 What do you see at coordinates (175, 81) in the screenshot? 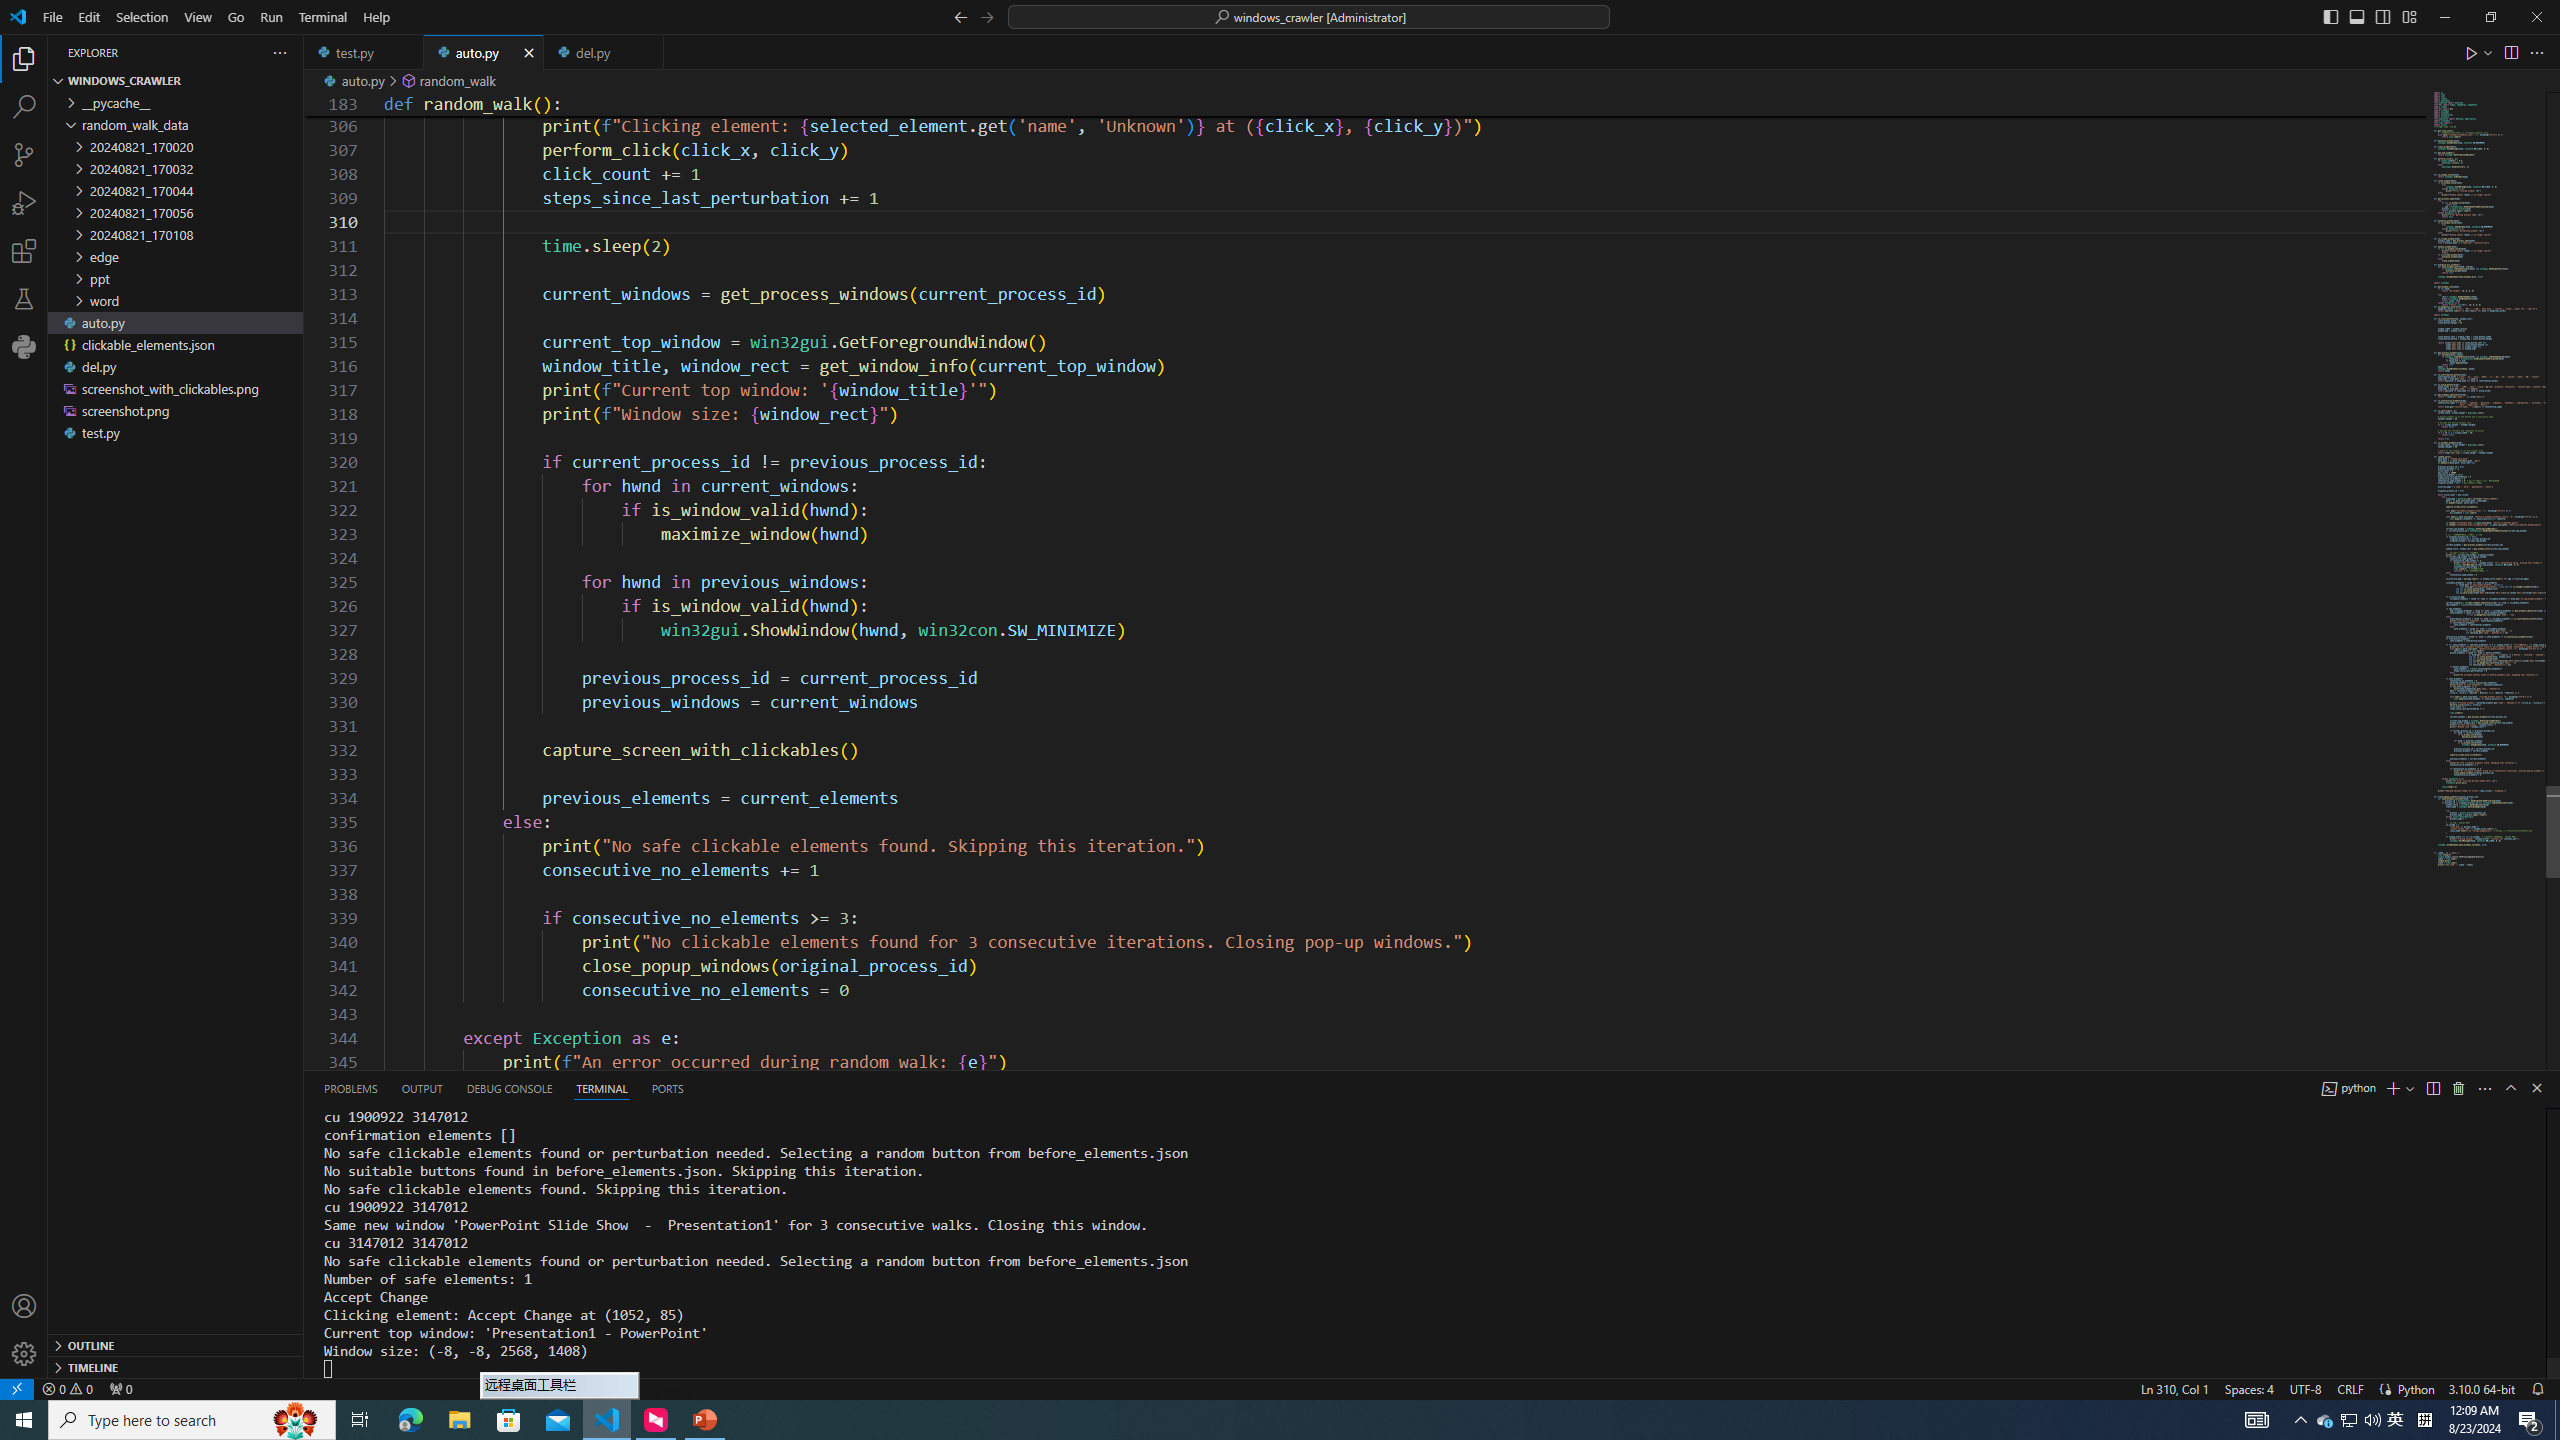
I see `Explorer Section: windows_crawler` at bounding box center [175, 81].